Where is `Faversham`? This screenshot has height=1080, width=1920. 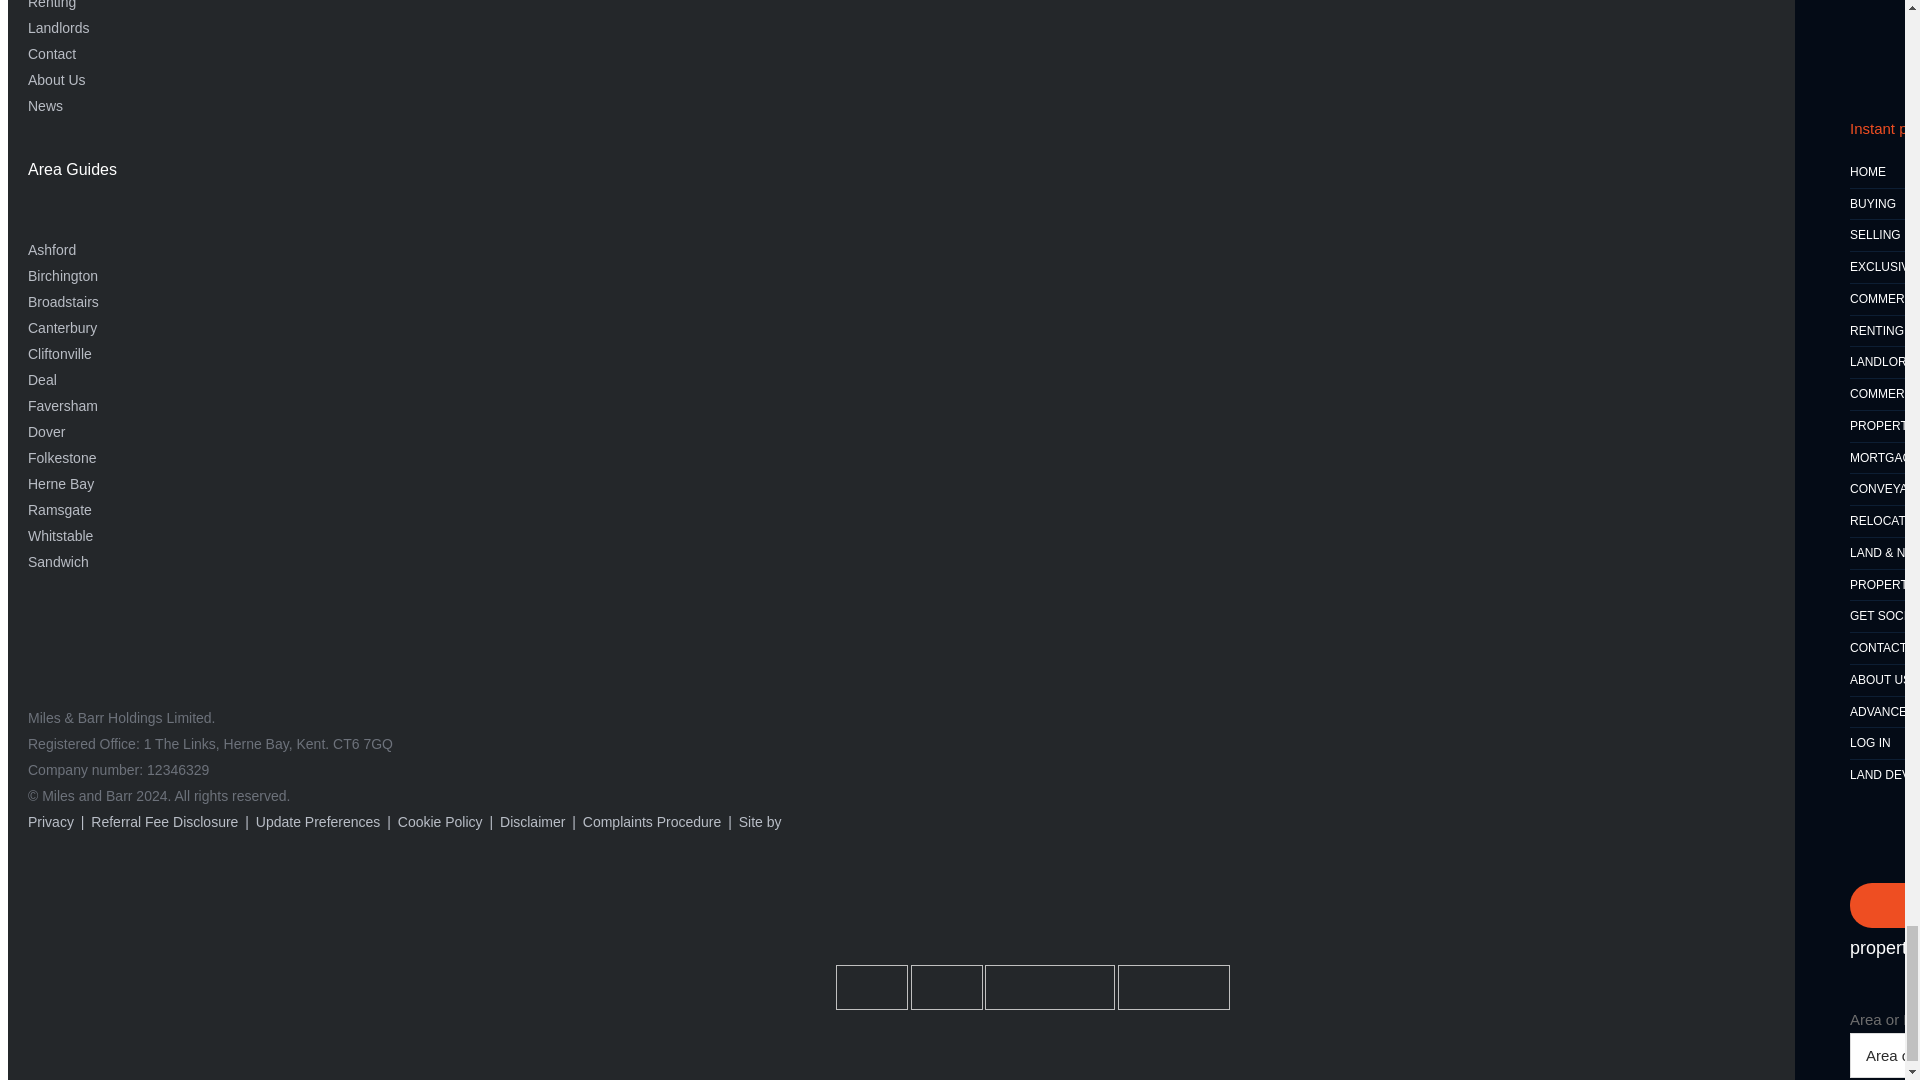 Faversham is located at coordinates (62, 406).